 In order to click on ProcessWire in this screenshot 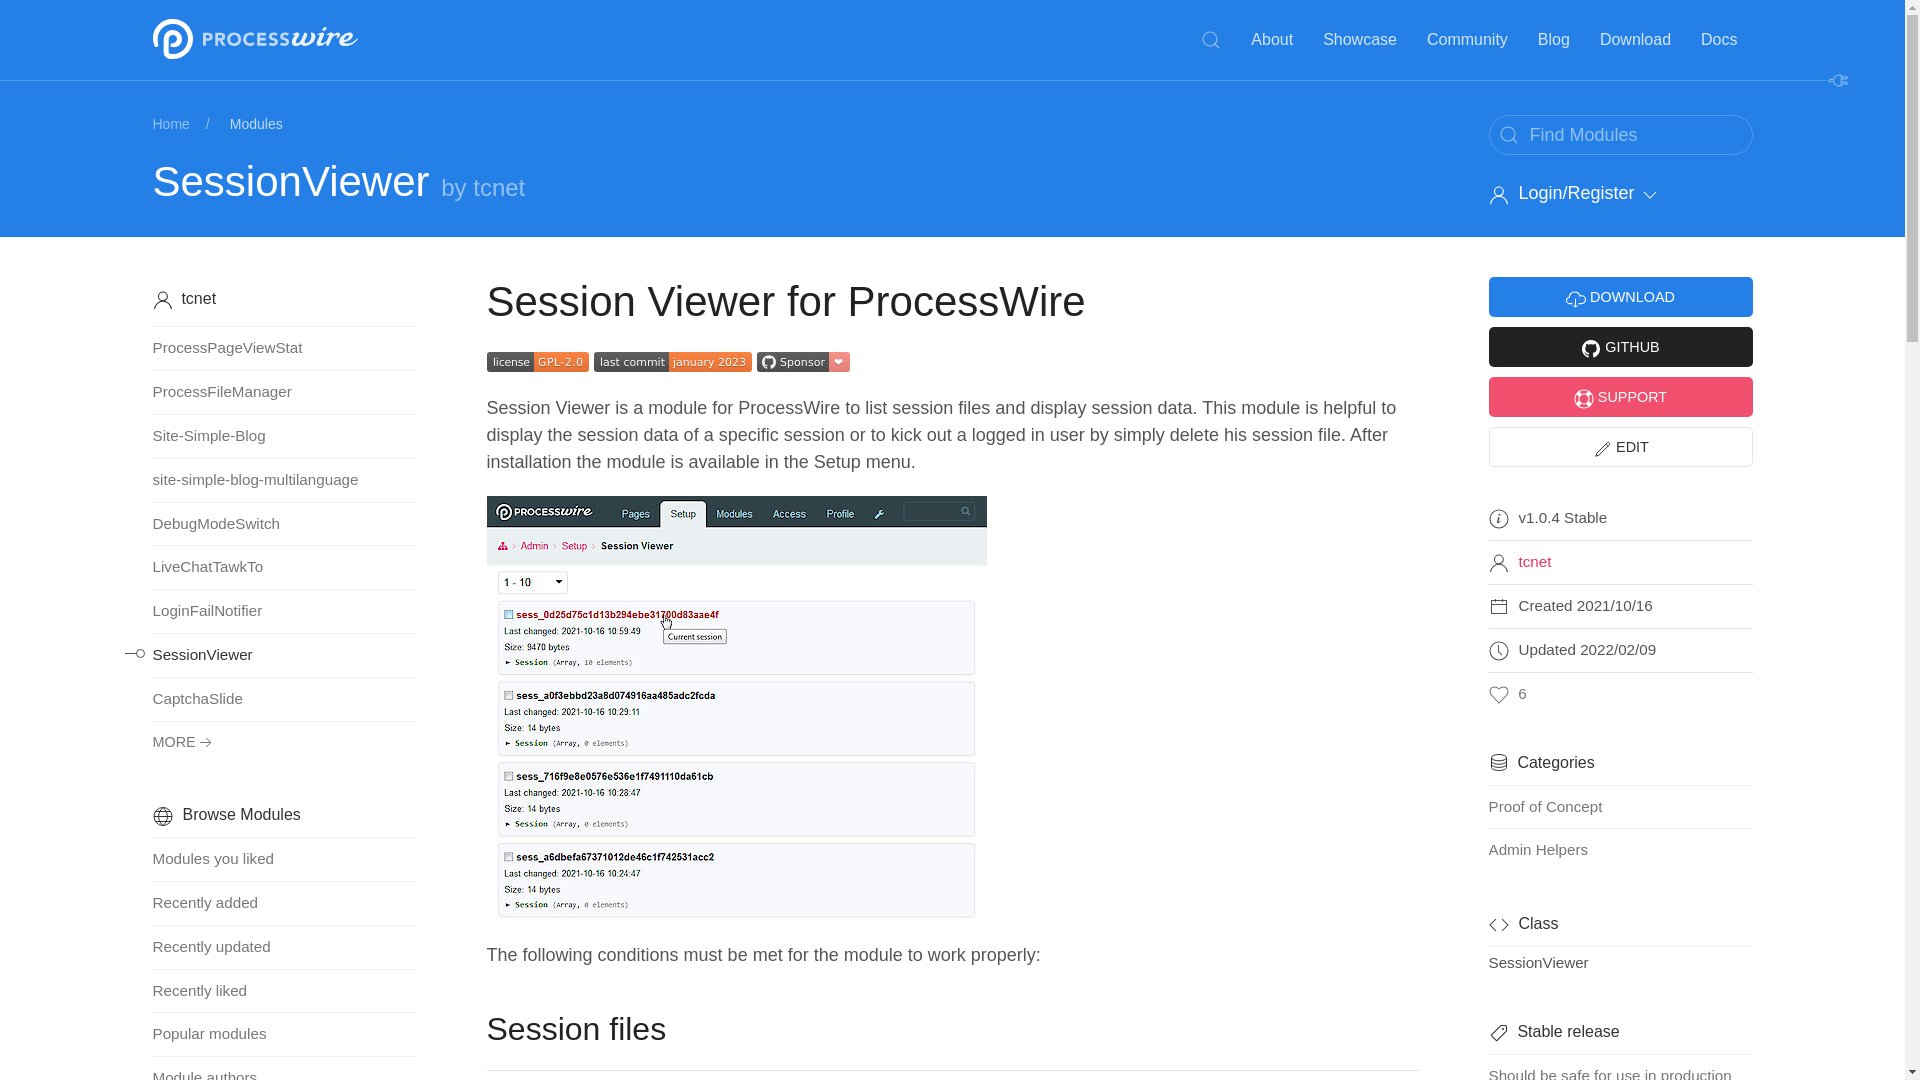, I will do `click(251, 40)`.